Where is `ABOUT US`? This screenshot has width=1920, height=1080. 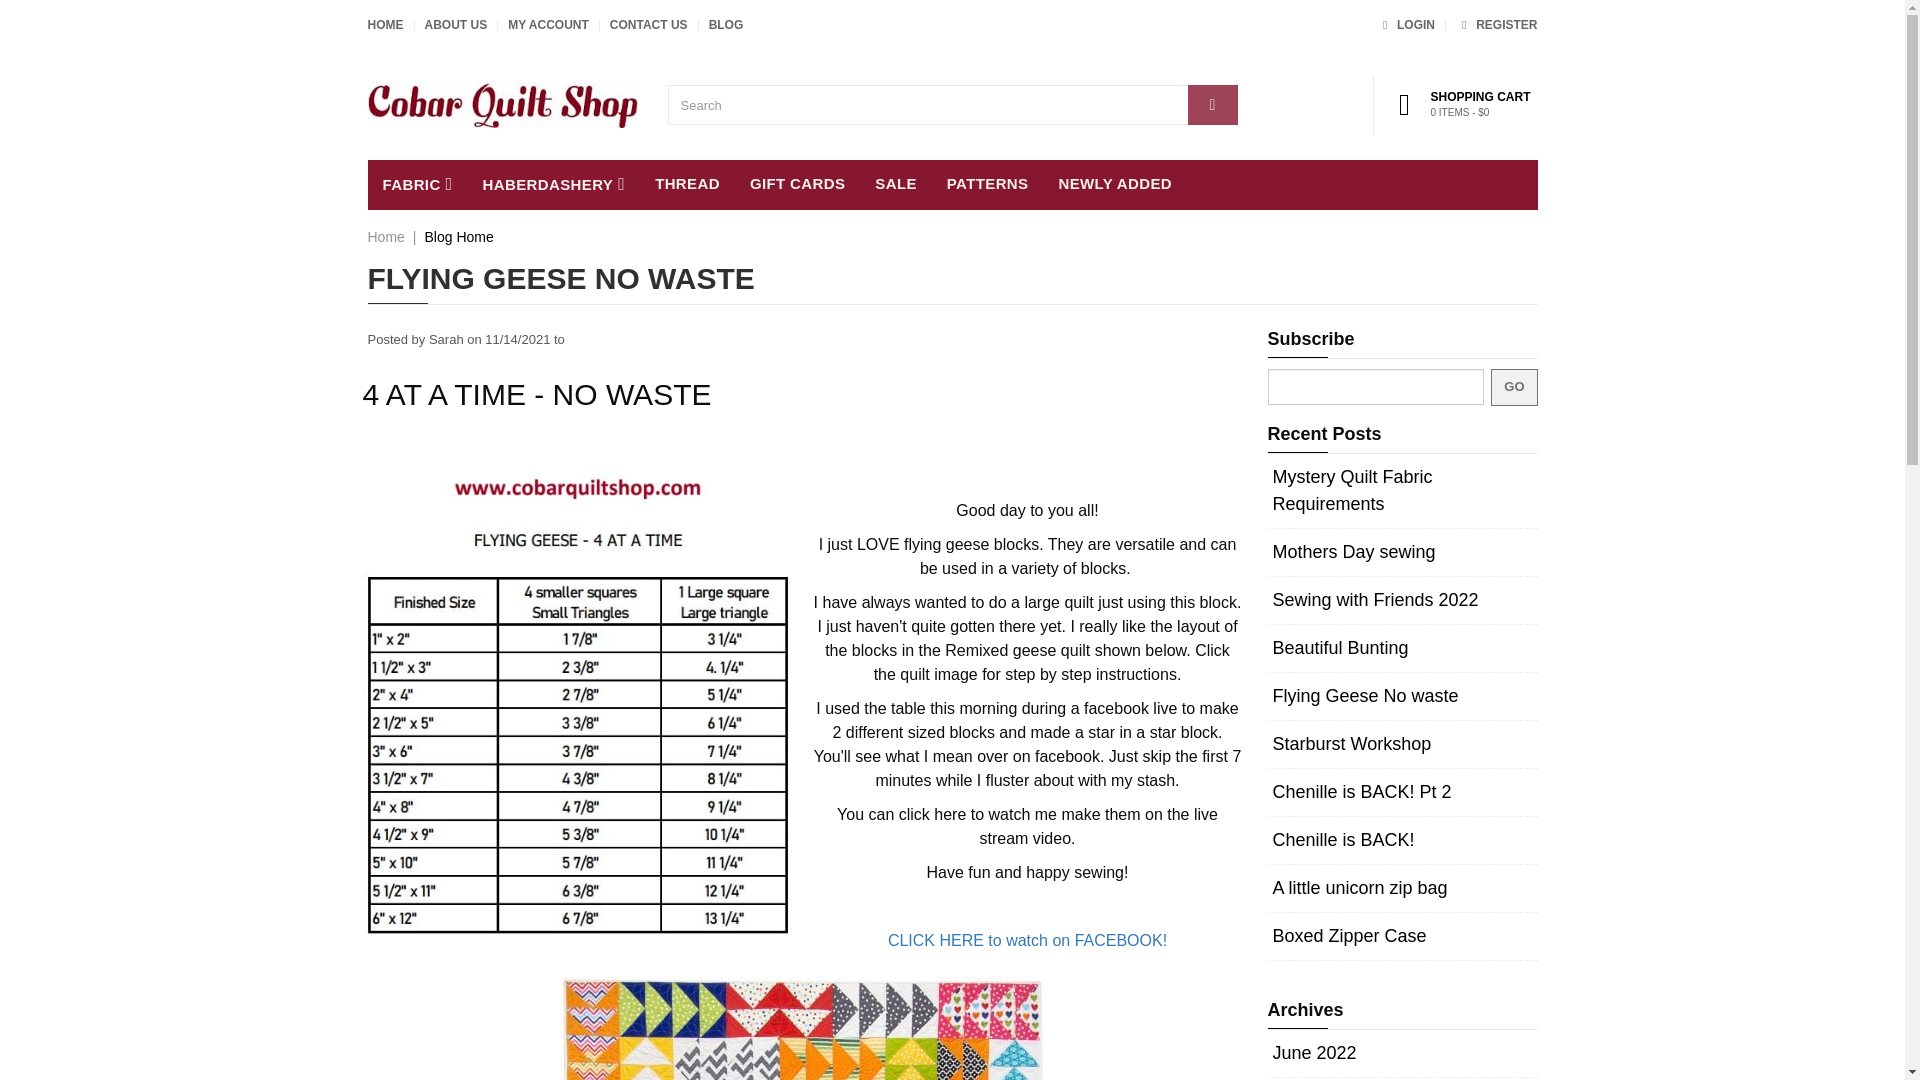 ABOUT US is located at coordinates (456, 25).